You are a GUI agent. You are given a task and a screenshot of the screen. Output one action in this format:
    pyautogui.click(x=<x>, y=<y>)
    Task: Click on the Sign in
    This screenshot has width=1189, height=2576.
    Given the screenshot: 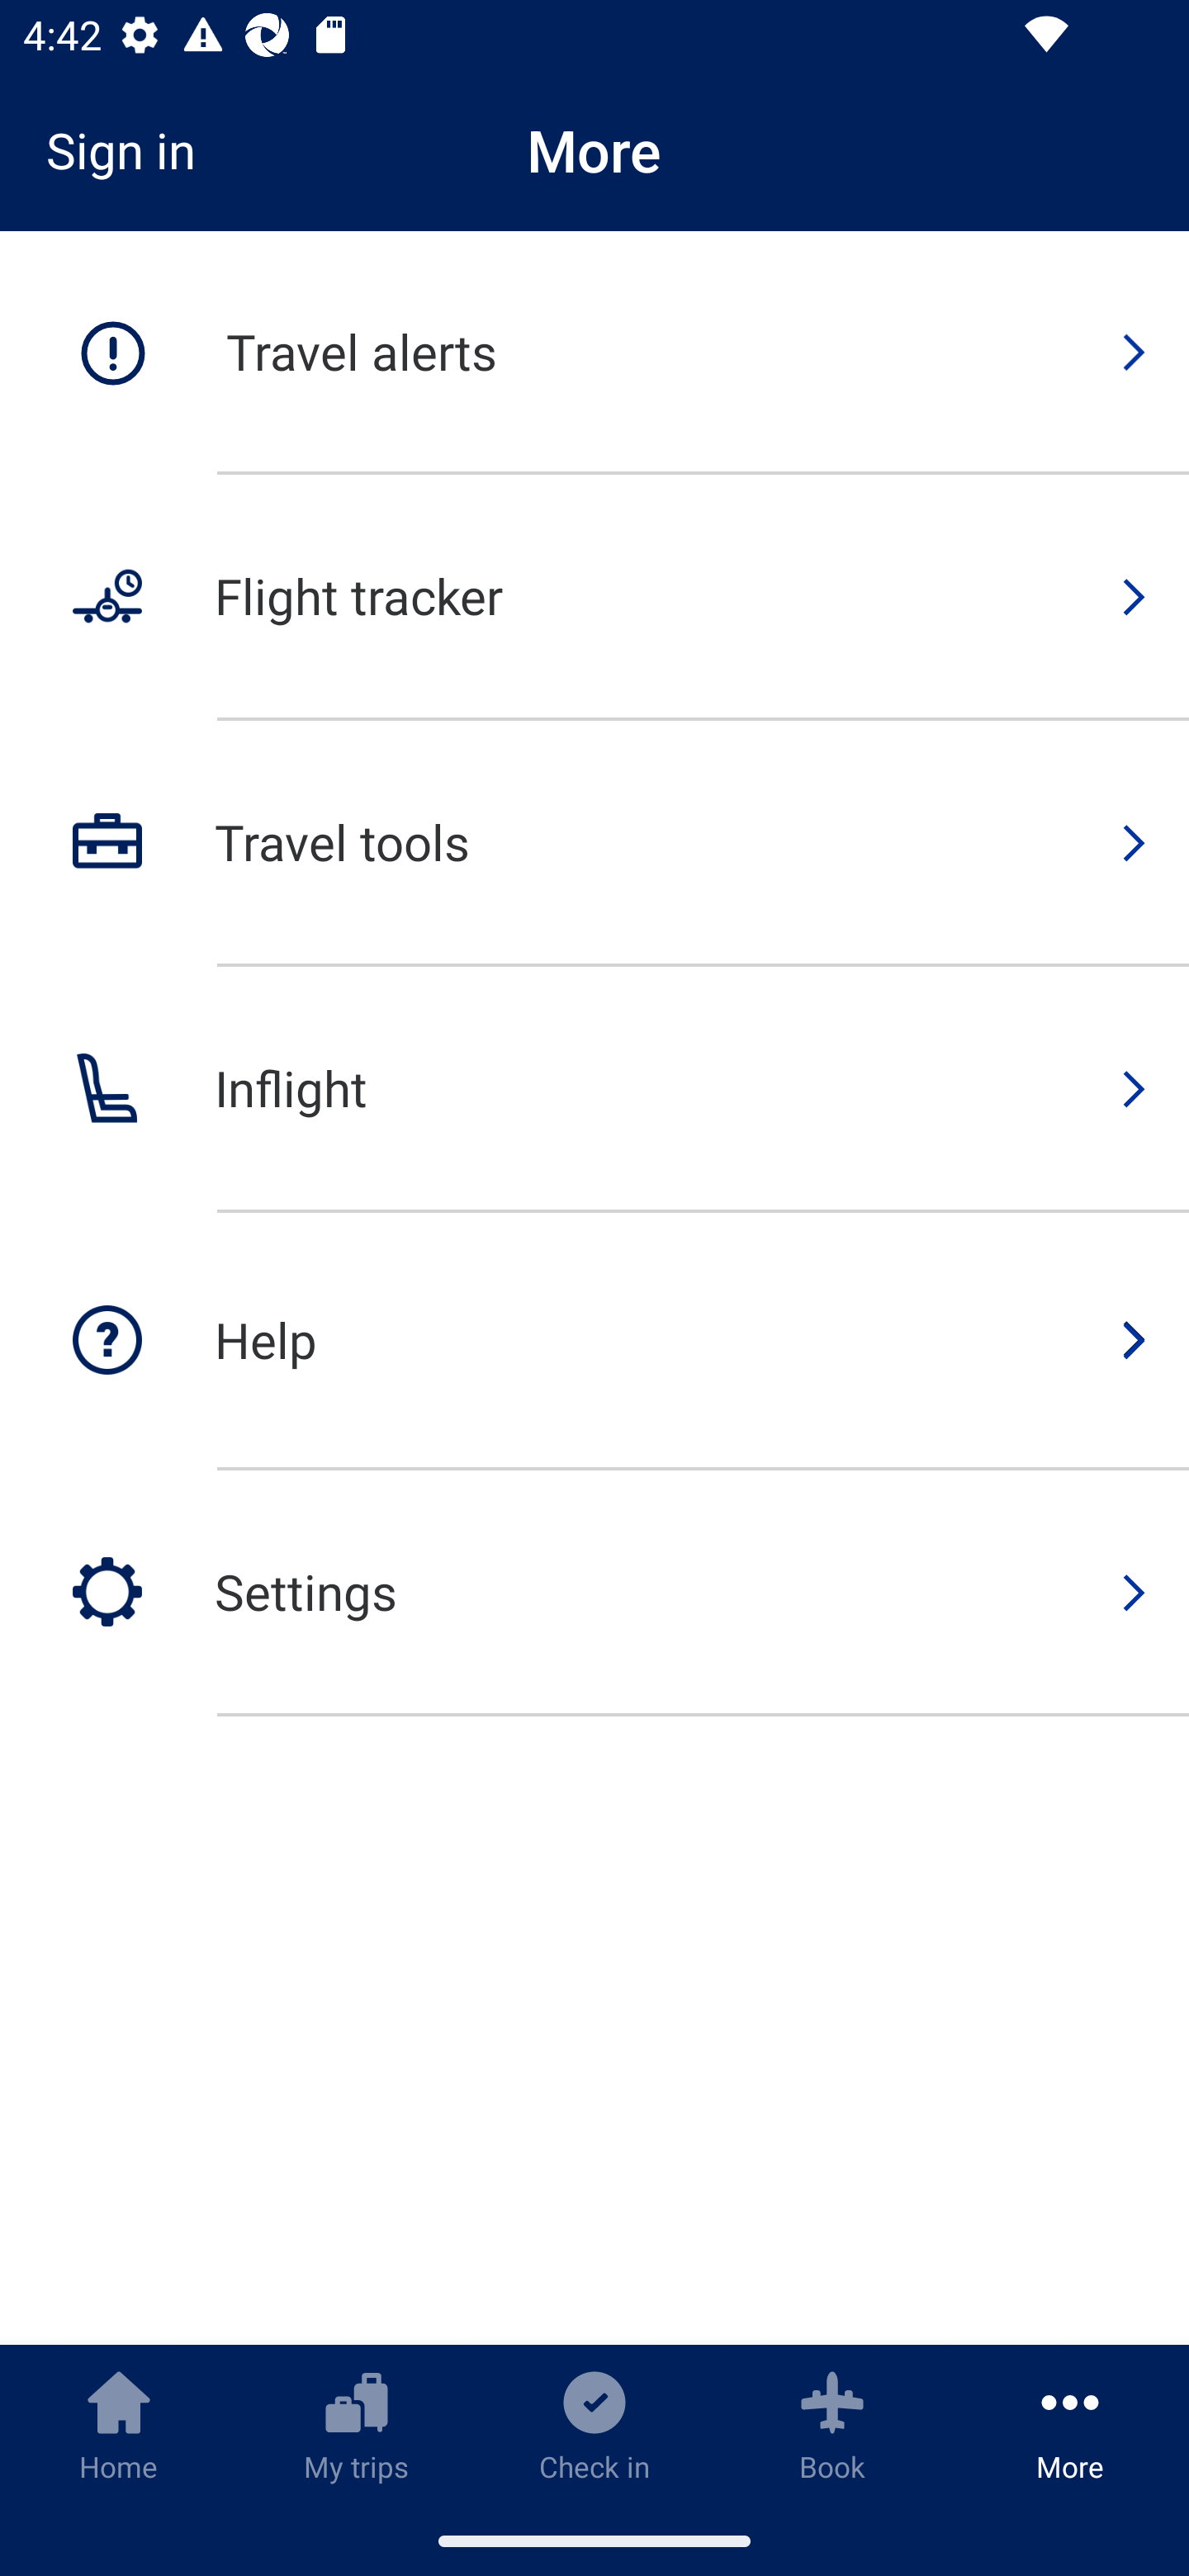 What is the action you would take?
    pyautogui.click(x=132, y=150)
    